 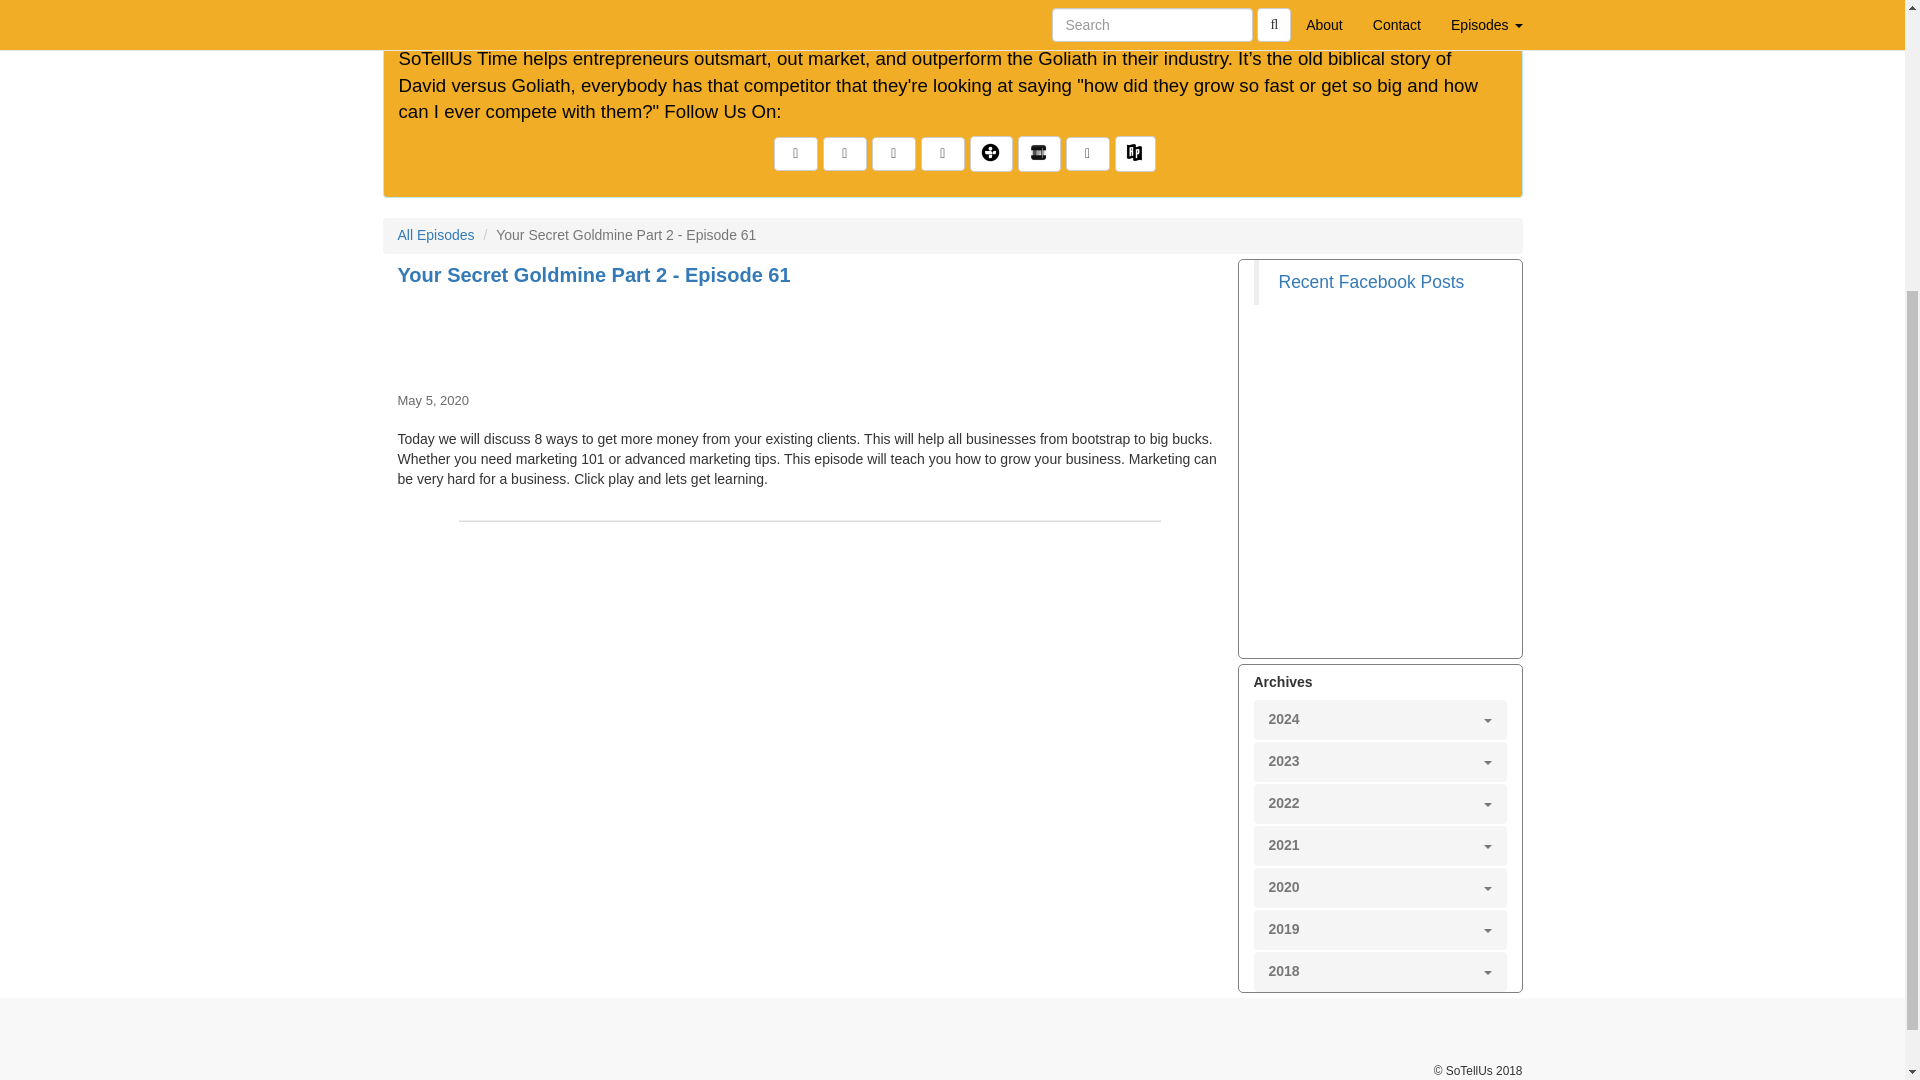 I want to click on Listen on Stitcher, so click(x=1039, y=154).